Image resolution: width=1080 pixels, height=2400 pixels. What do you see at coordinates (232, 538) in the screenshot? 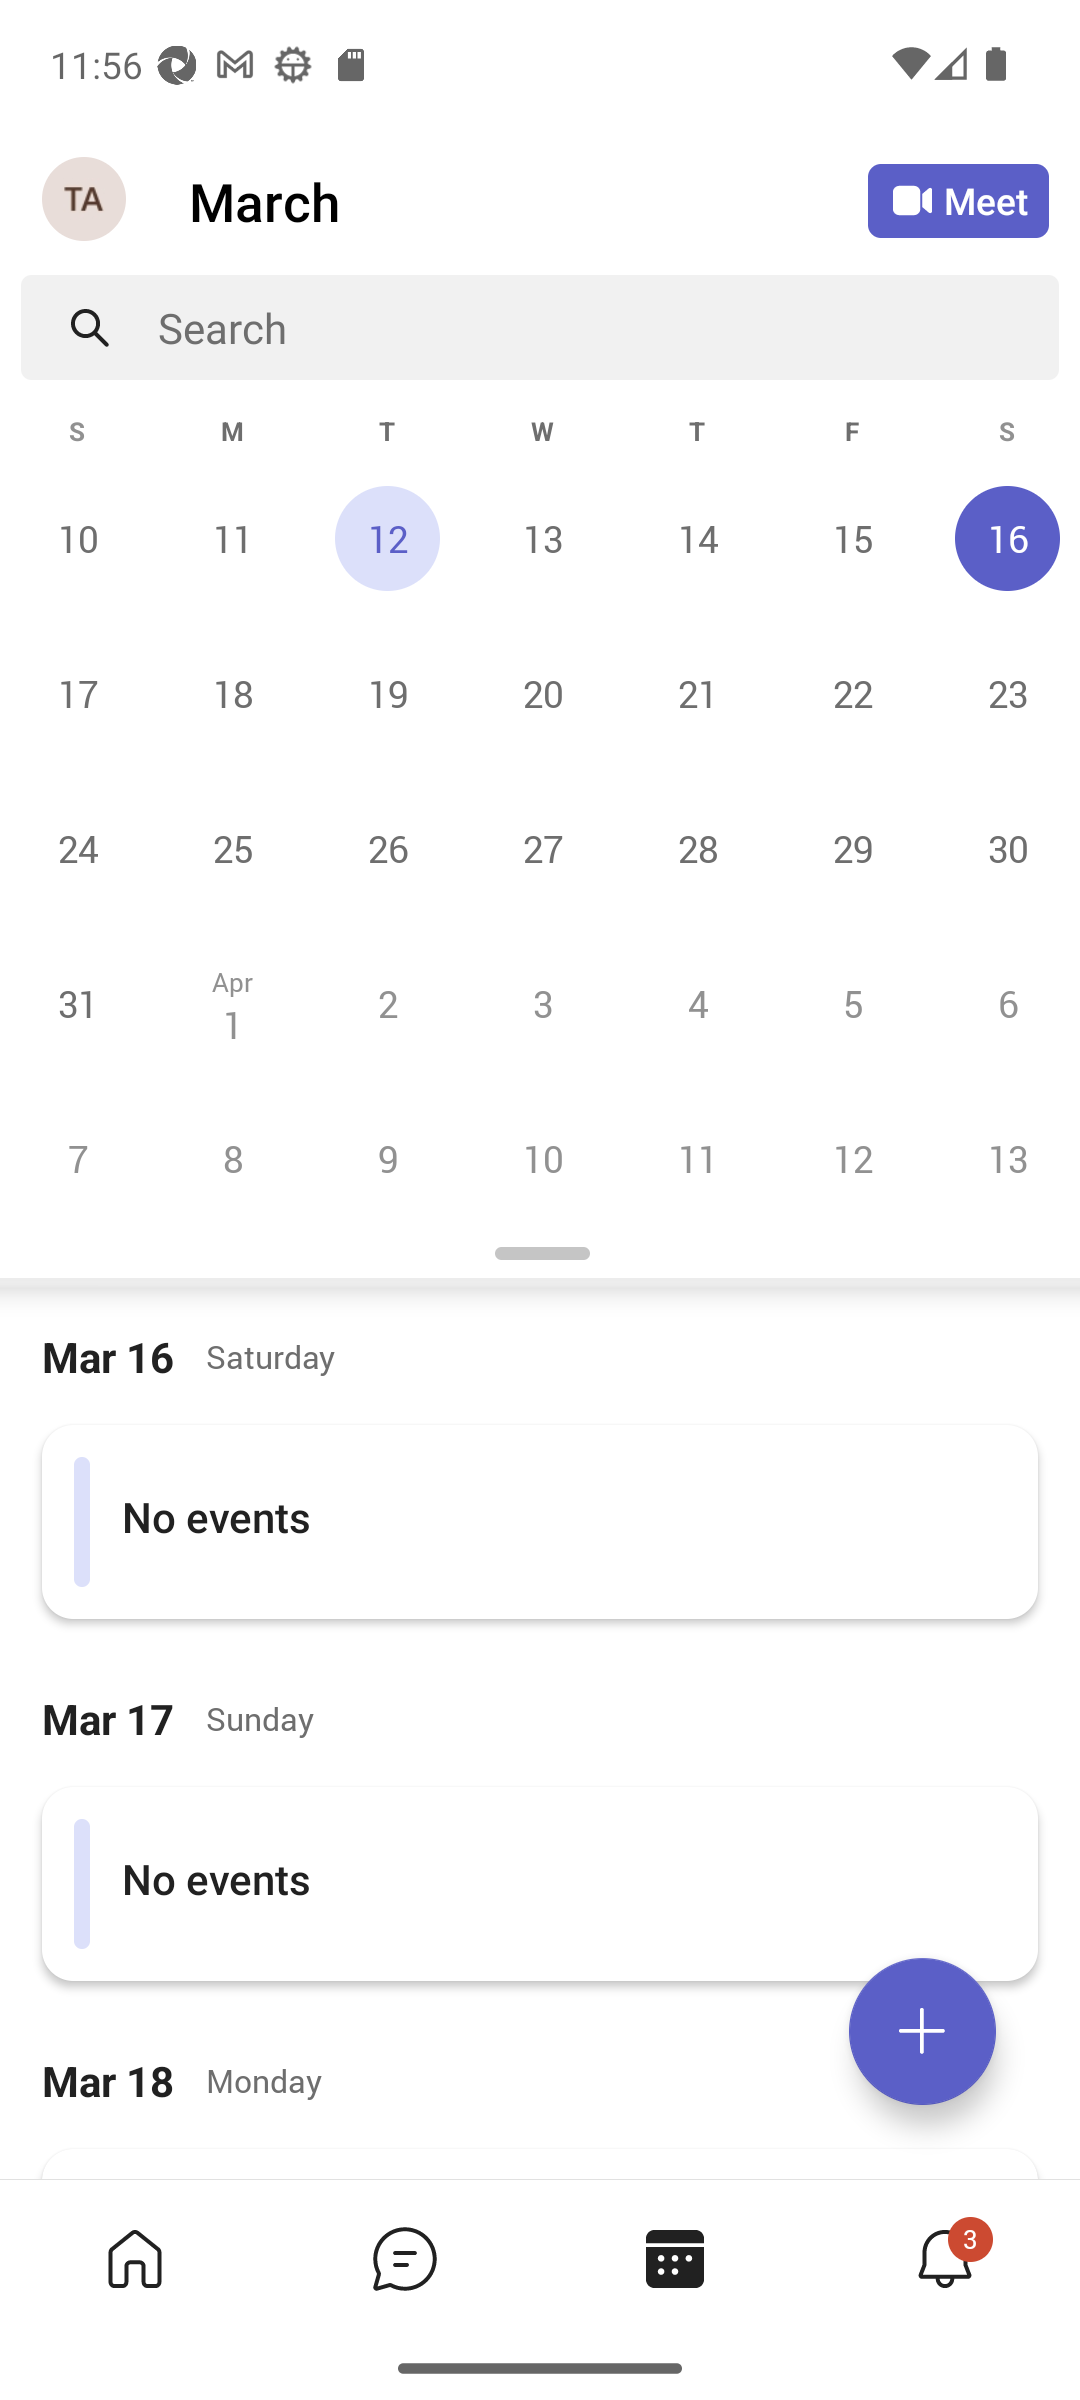
I see `Monday, March 11 11` at bounding box center [232, 538].